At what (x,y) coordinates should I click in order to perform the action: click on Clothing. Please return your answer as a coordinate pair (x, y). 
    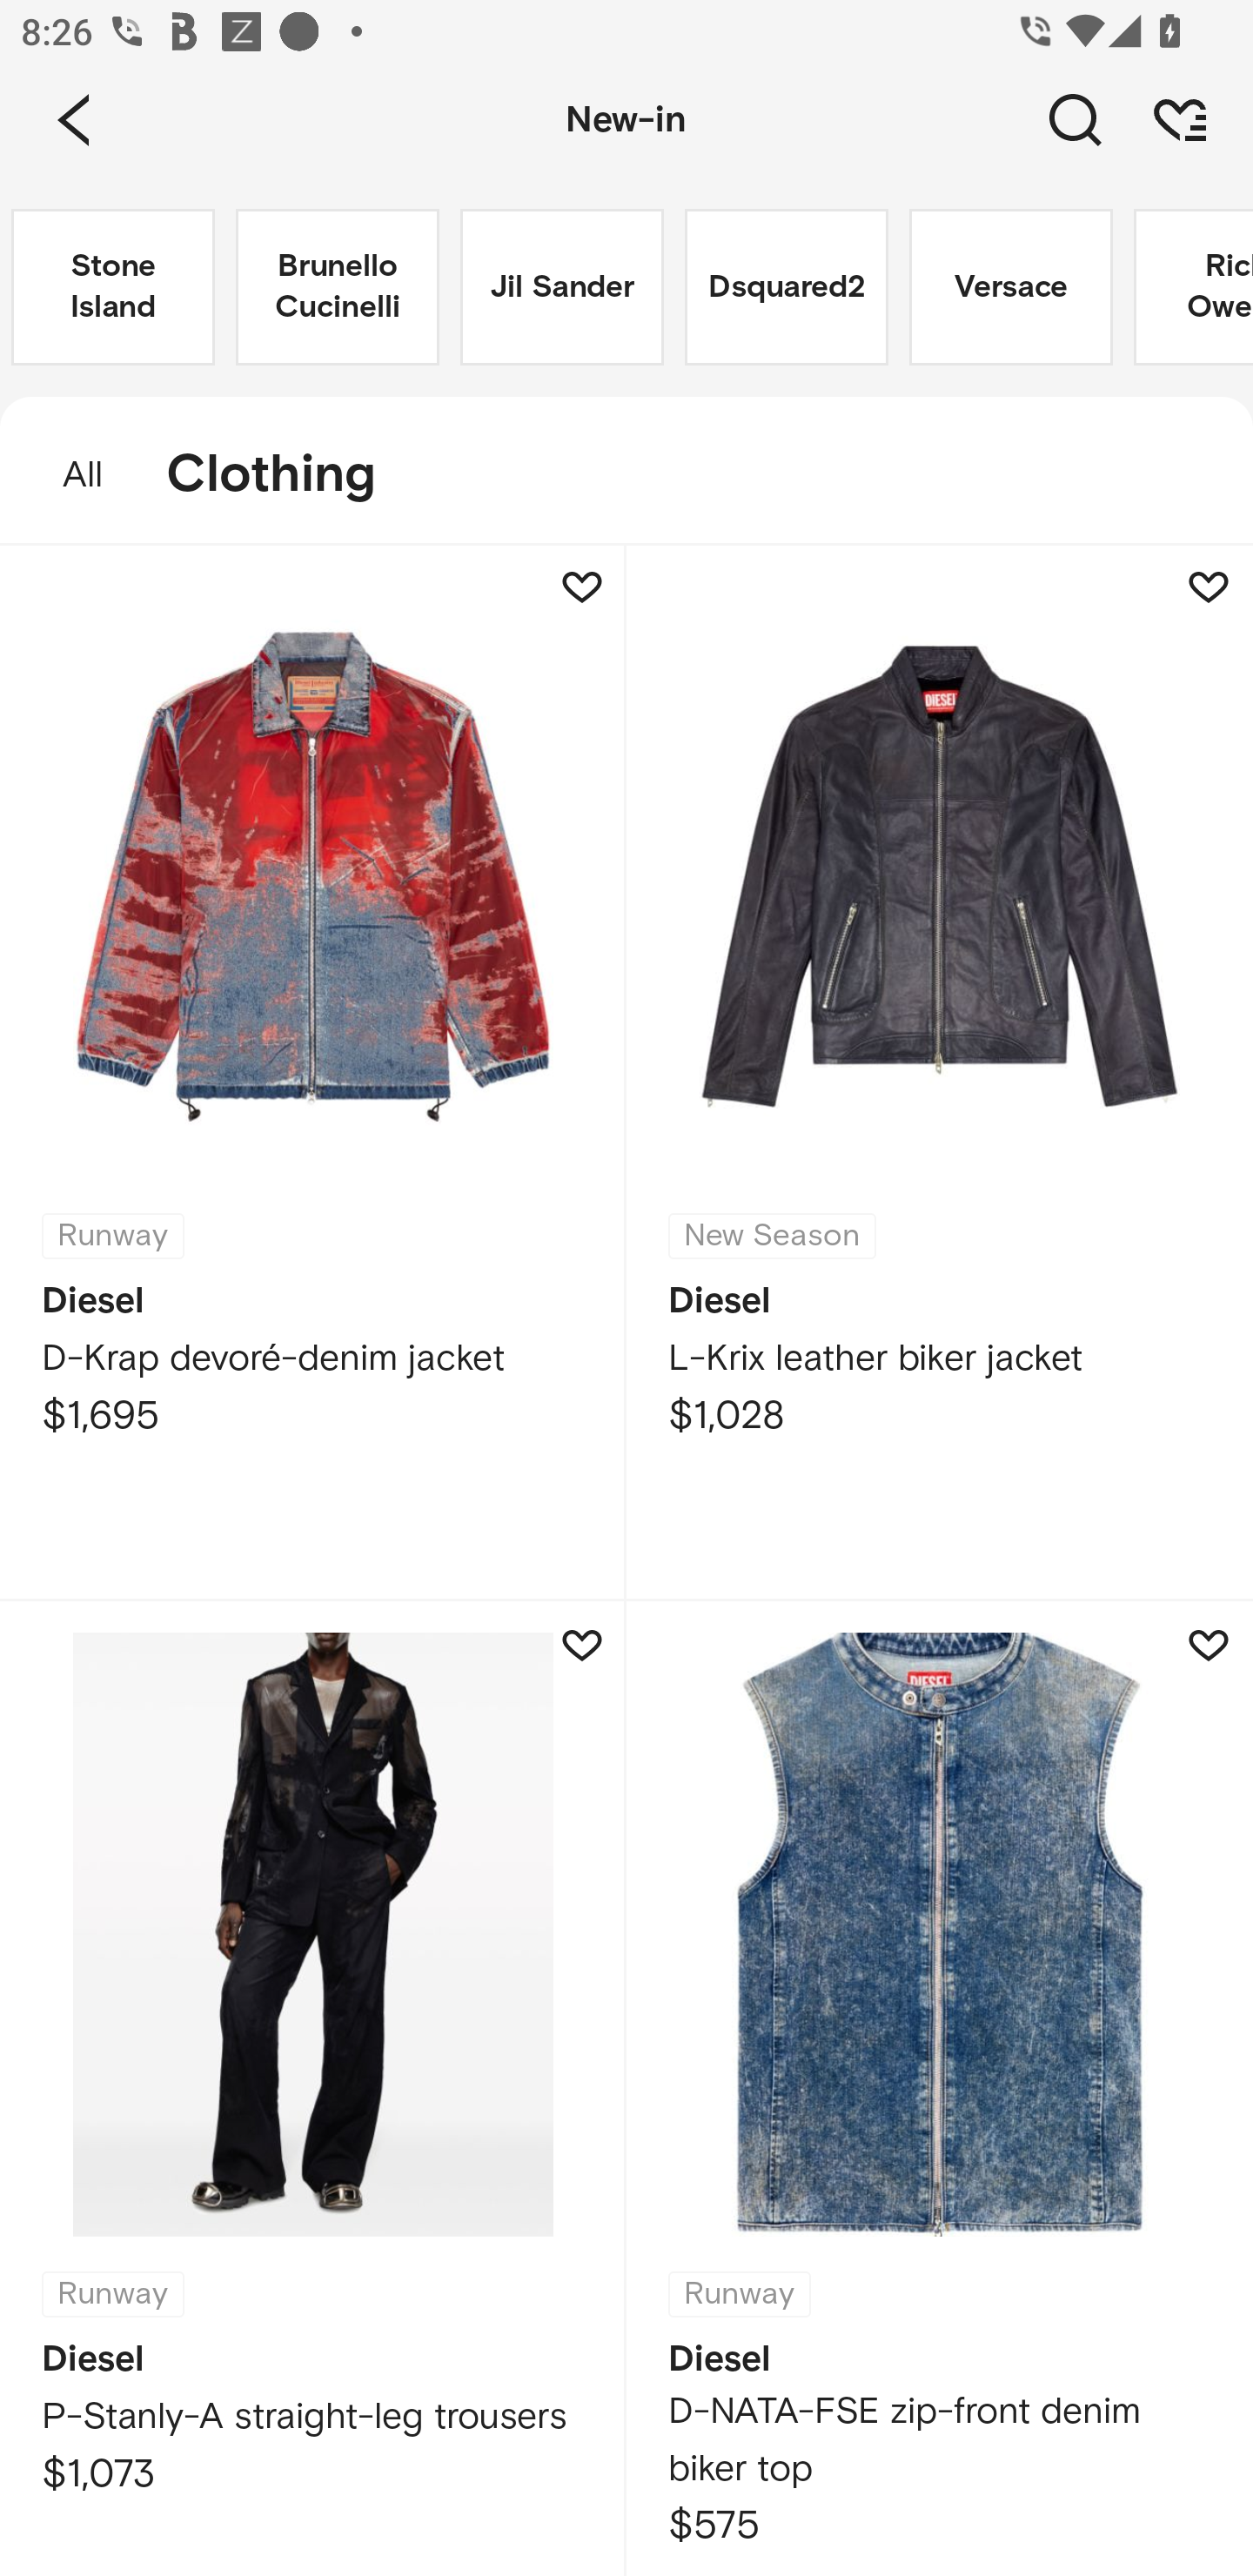
    Looking at the image, I should click on (285, 475).